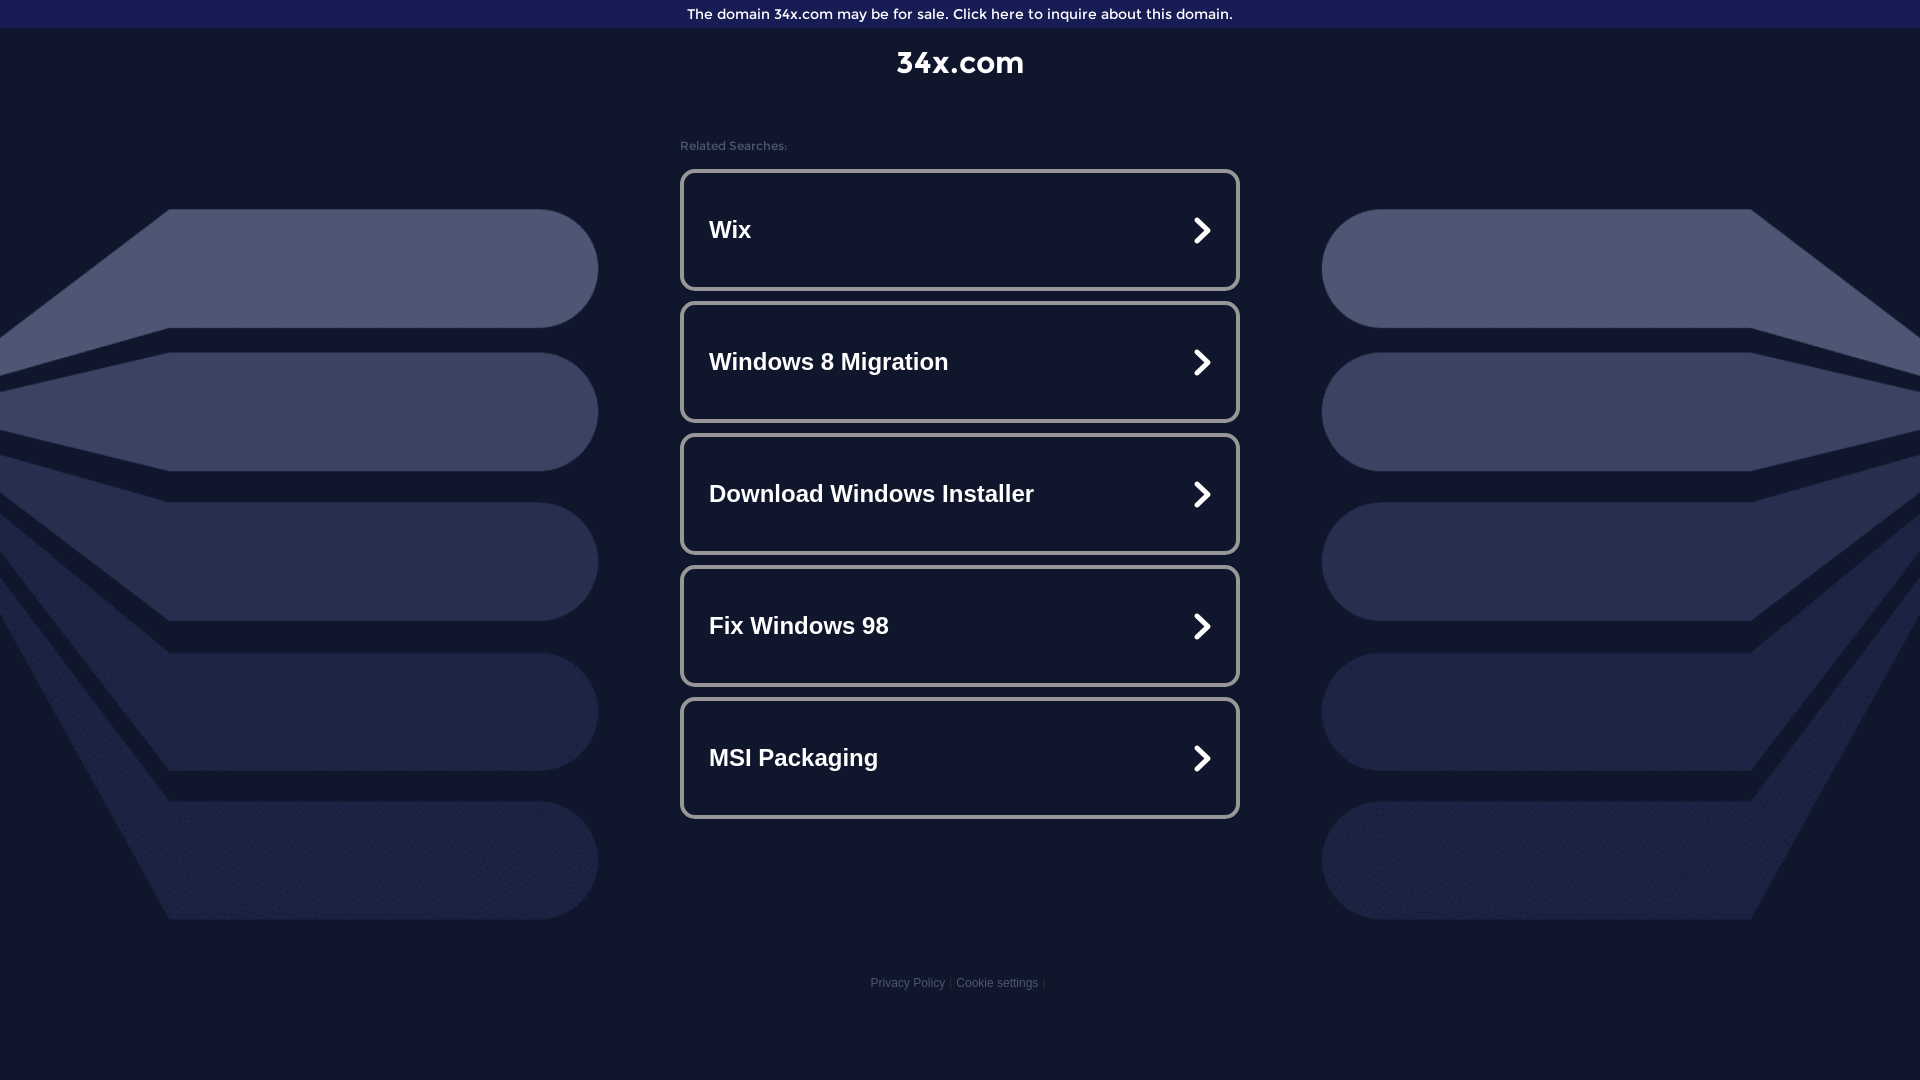 The image size is (1920, 1080). I want to click on Privacy Policy, so click(908, 983).